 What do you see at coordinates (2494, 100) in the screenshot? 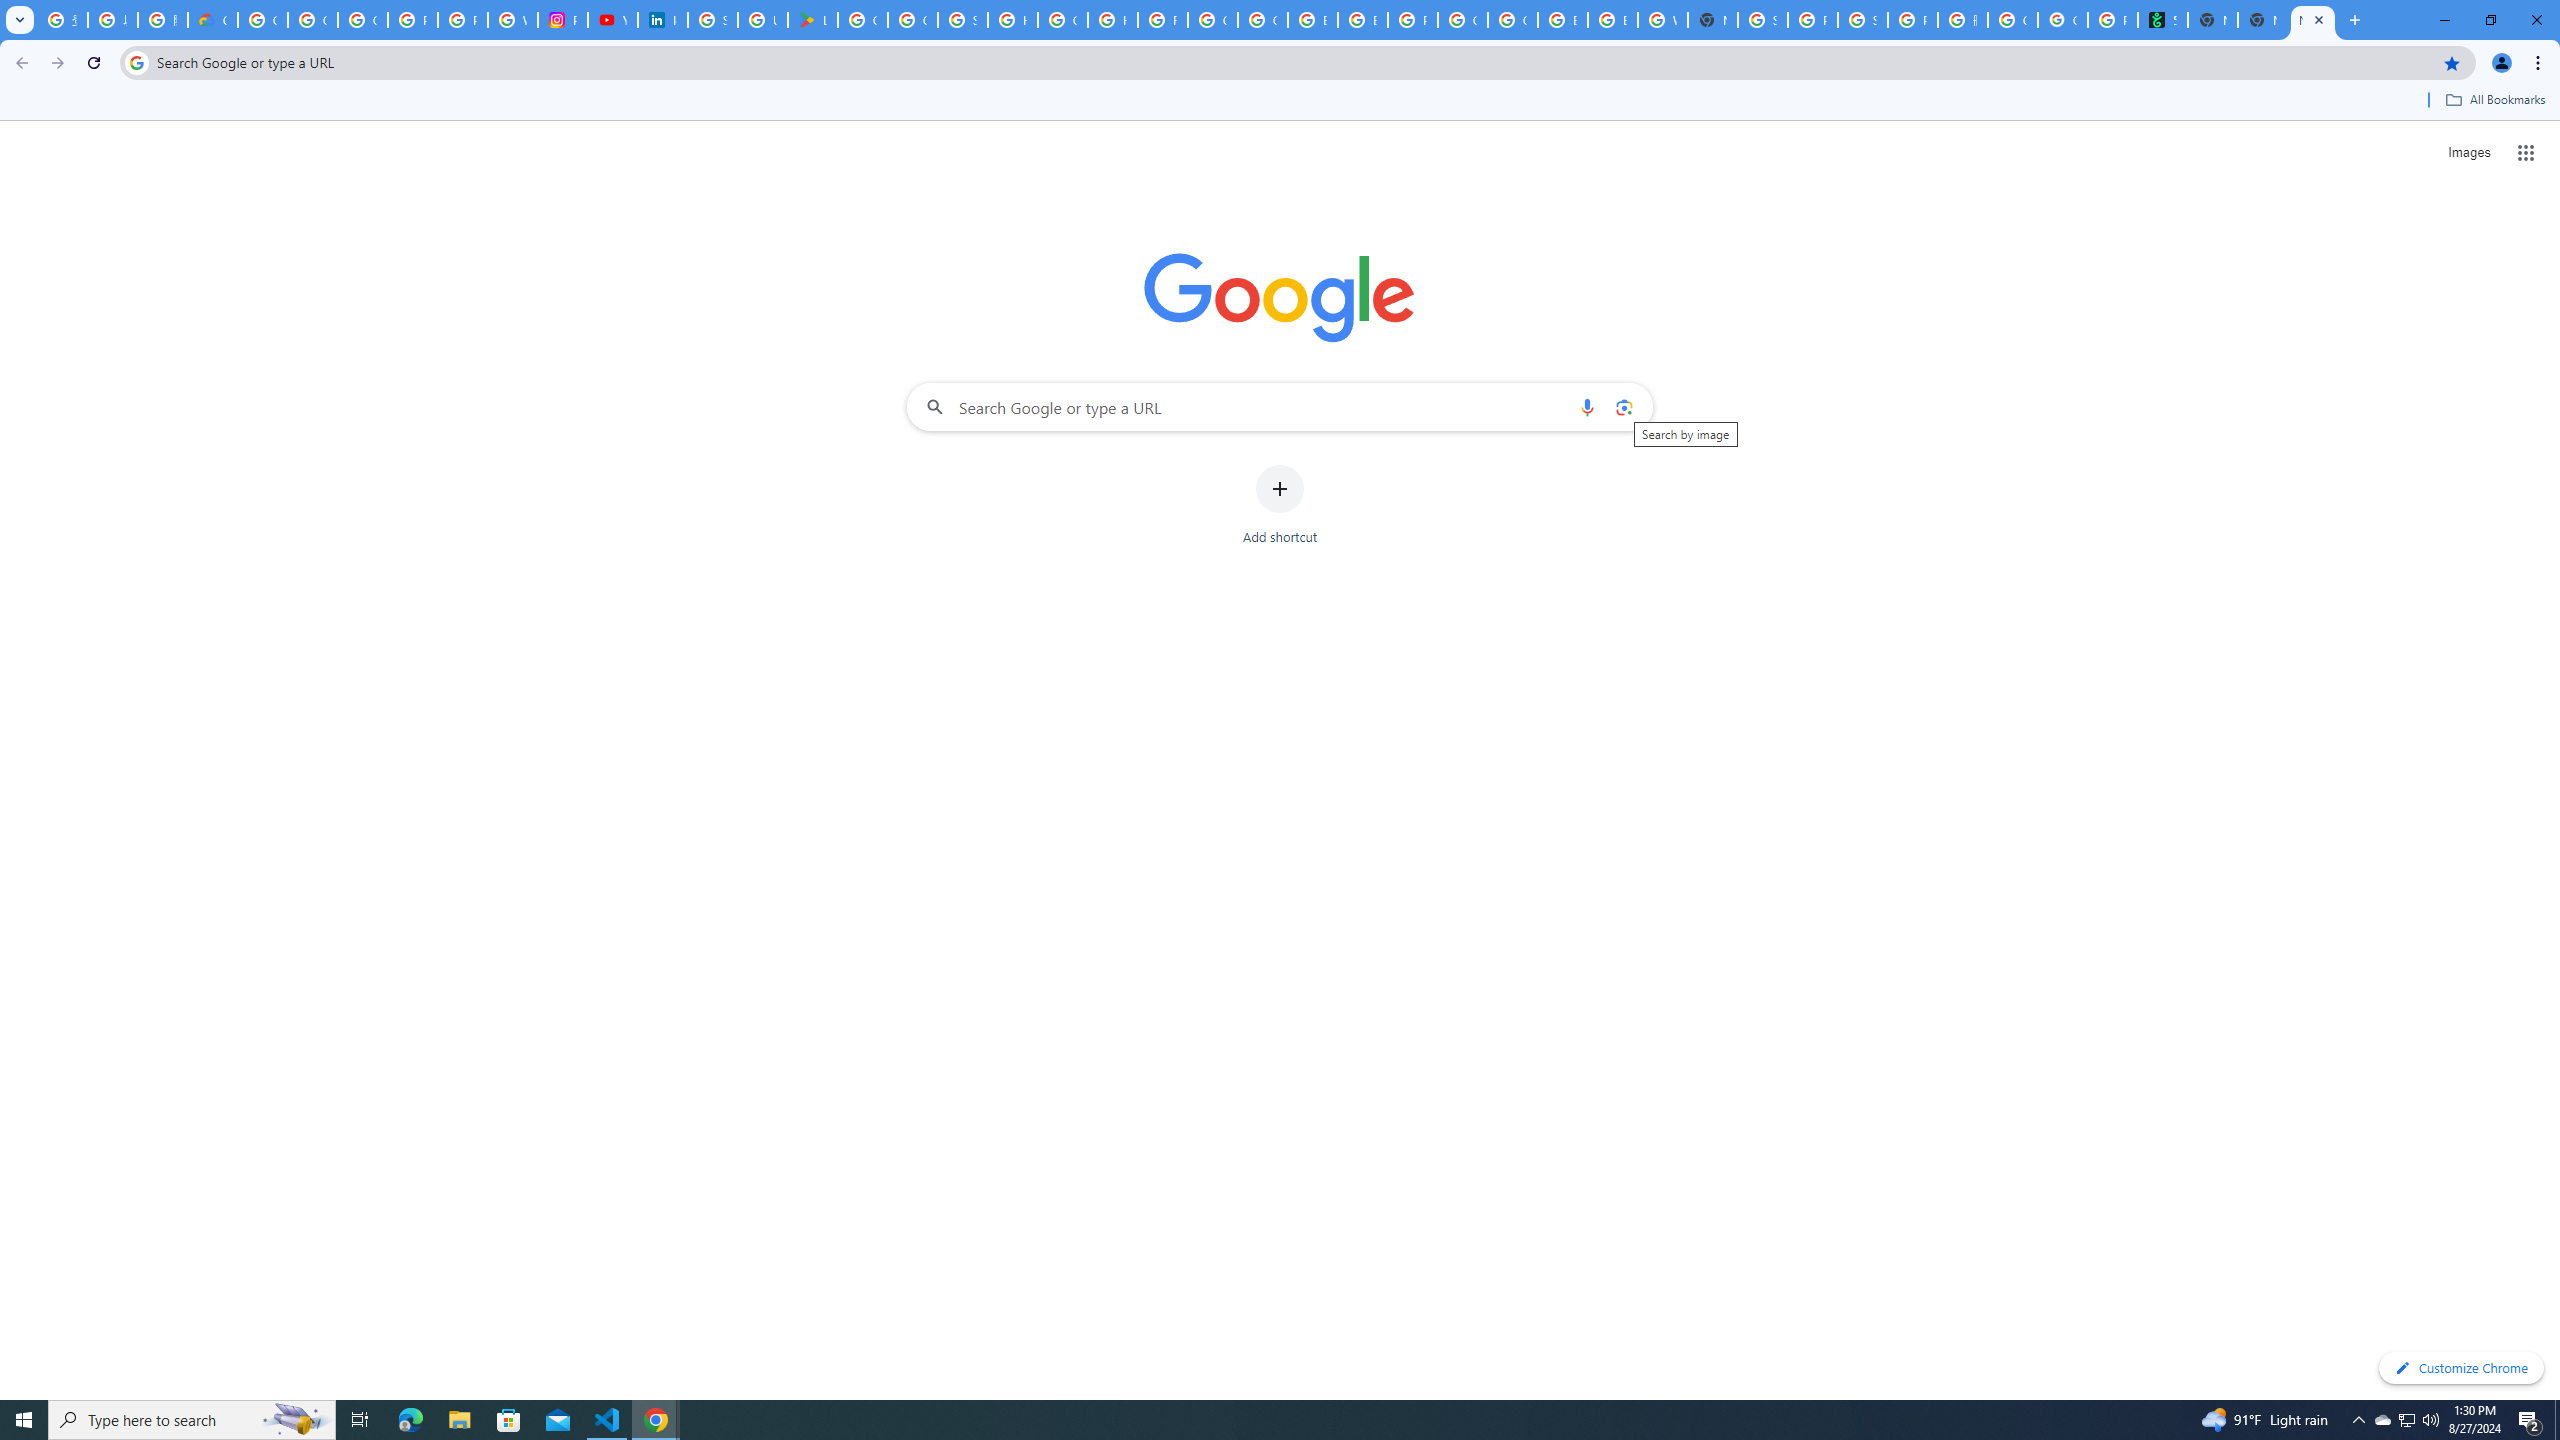
I see `All Bookmarks` at bounding box center [2494, 100].